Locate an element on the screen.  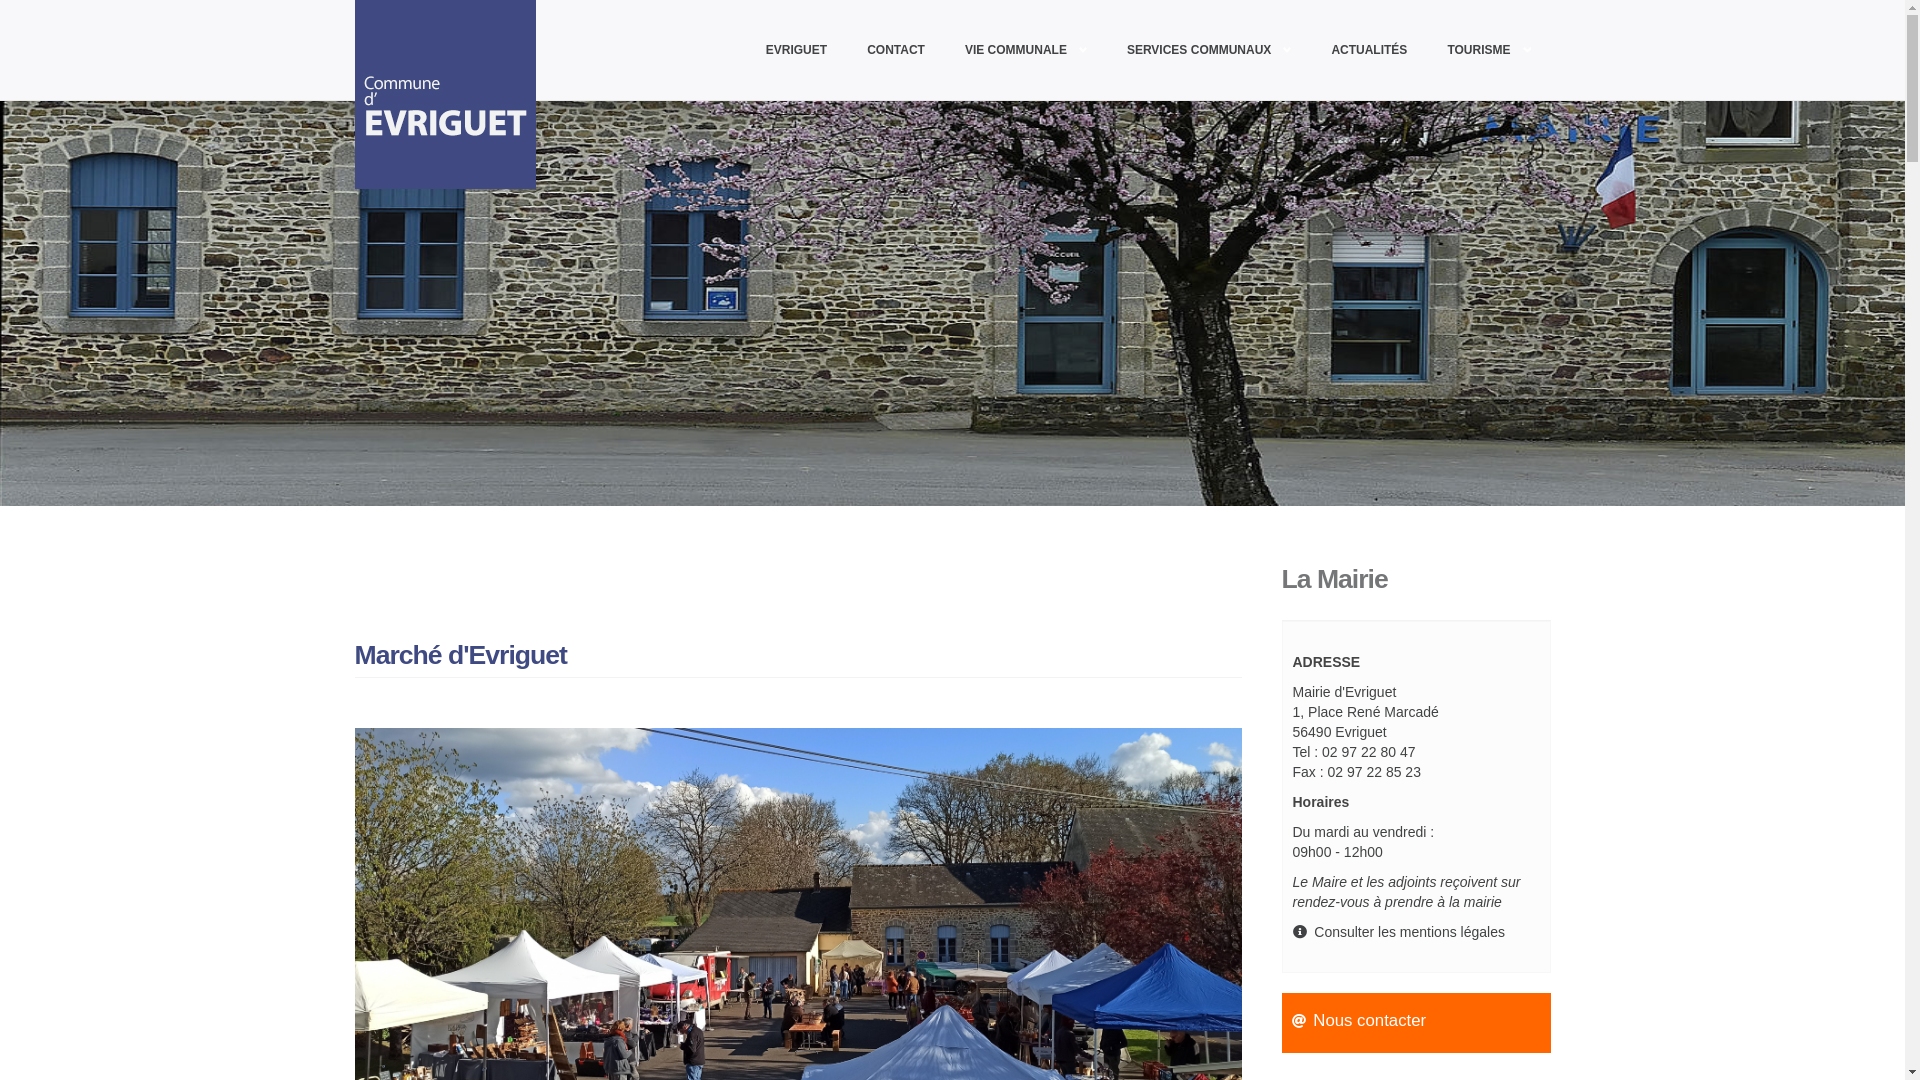
EVRIGUET is located at coordinates (796, 50).